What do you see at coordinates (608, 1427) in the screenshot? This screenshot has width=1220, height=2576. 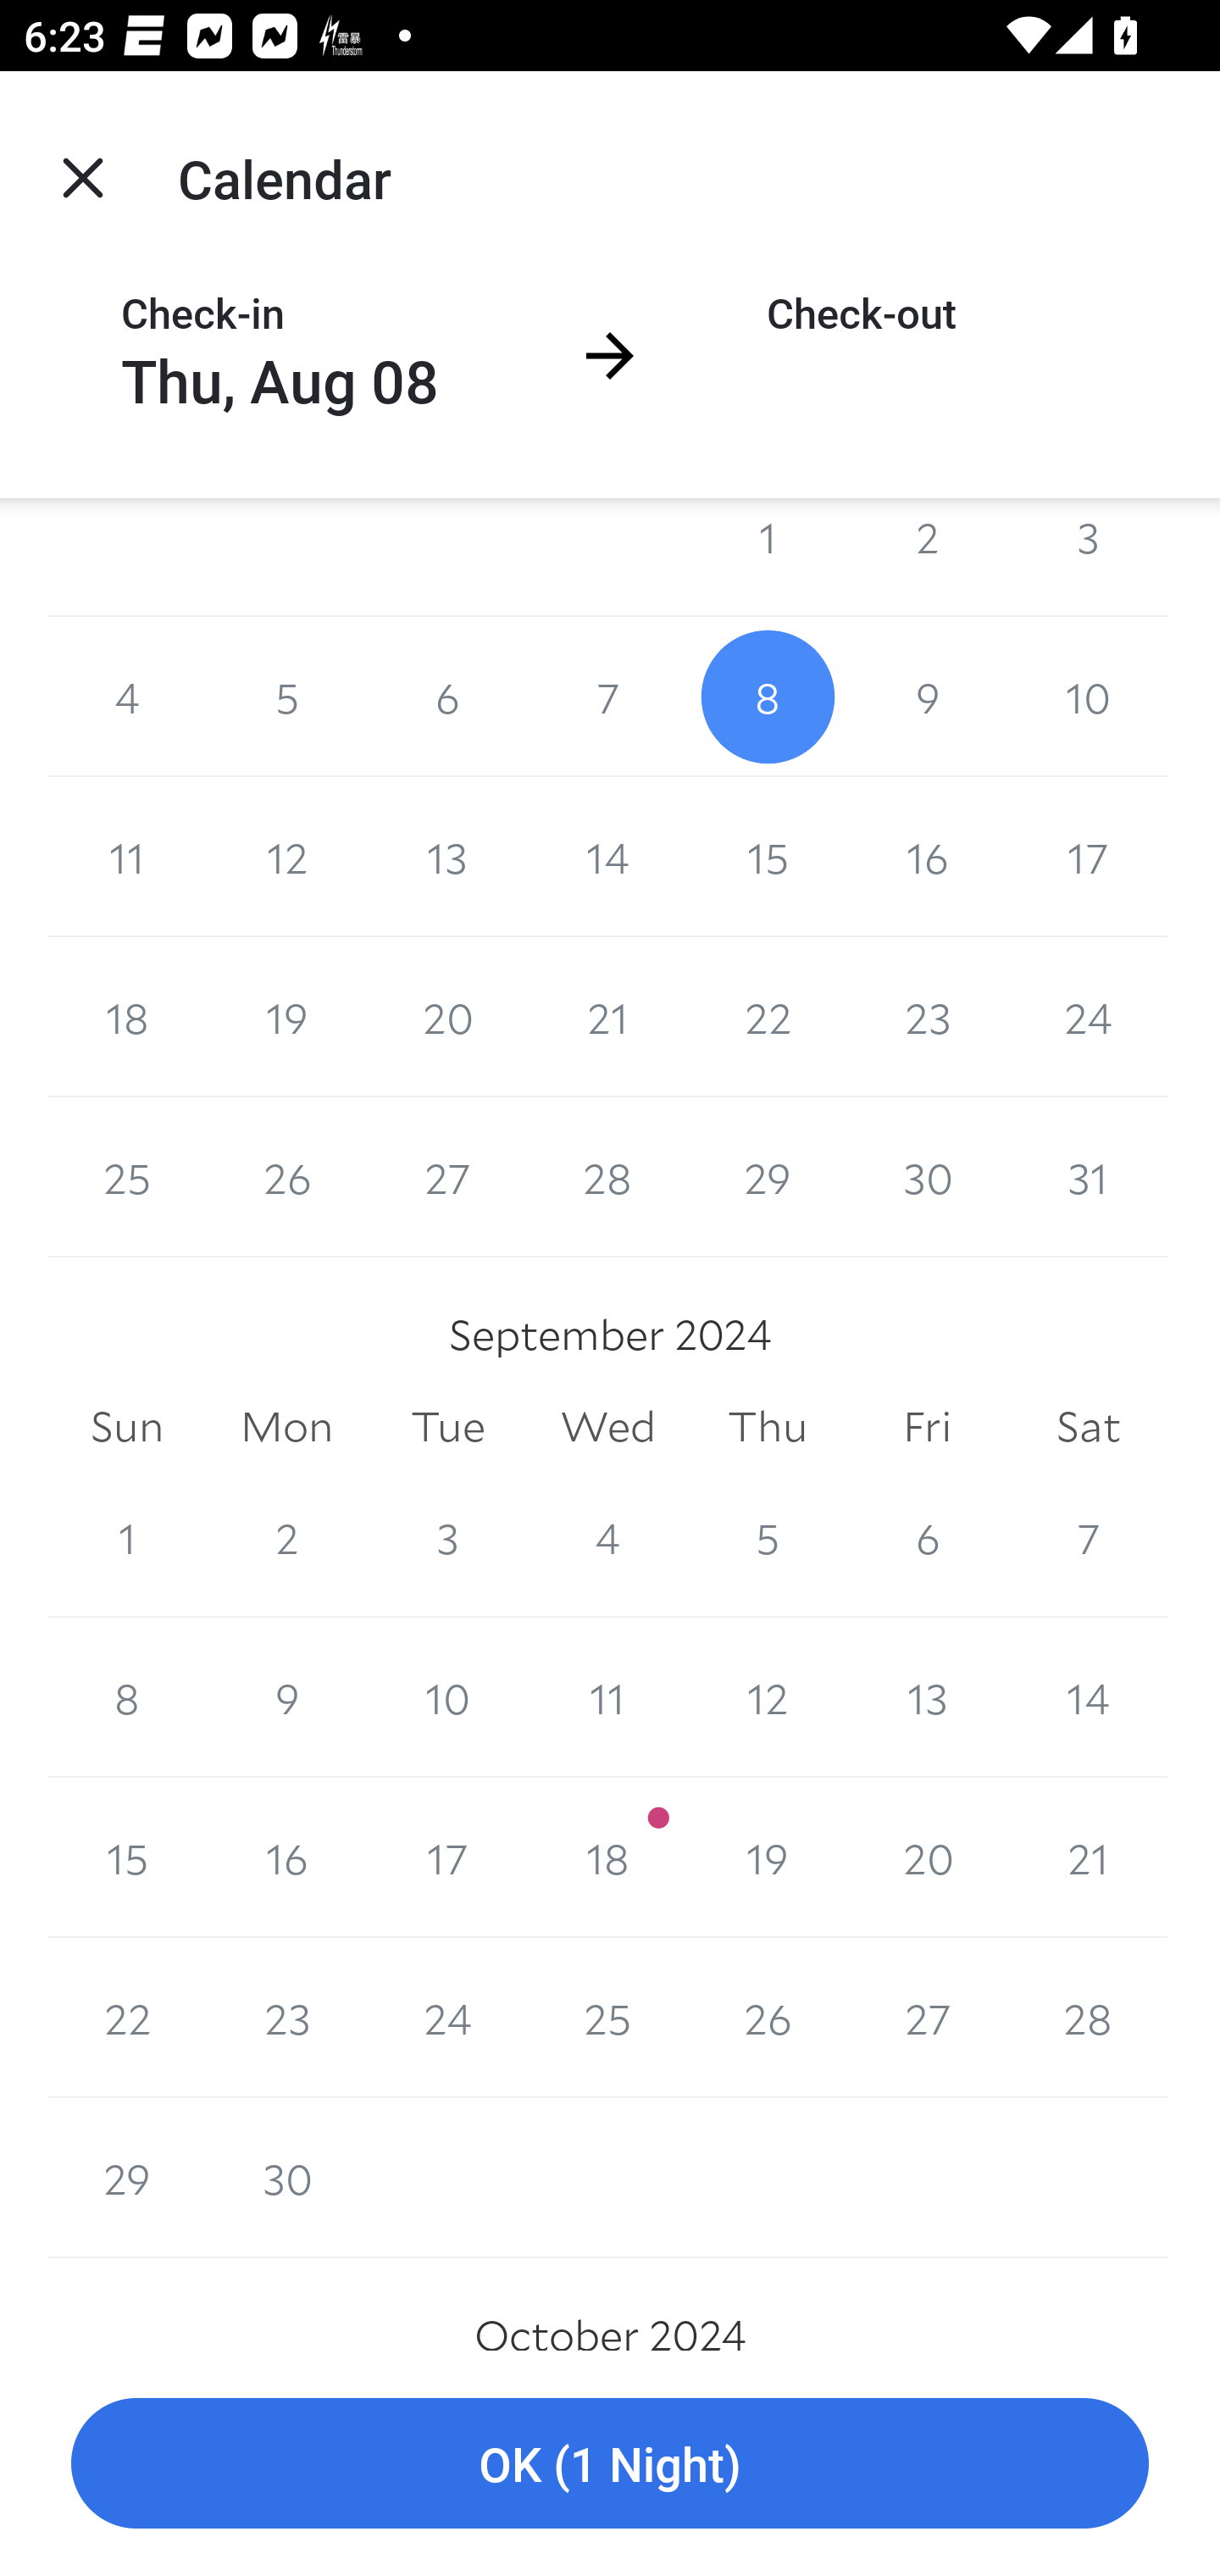 I see `Wed` at bounding box center [608, 1427].